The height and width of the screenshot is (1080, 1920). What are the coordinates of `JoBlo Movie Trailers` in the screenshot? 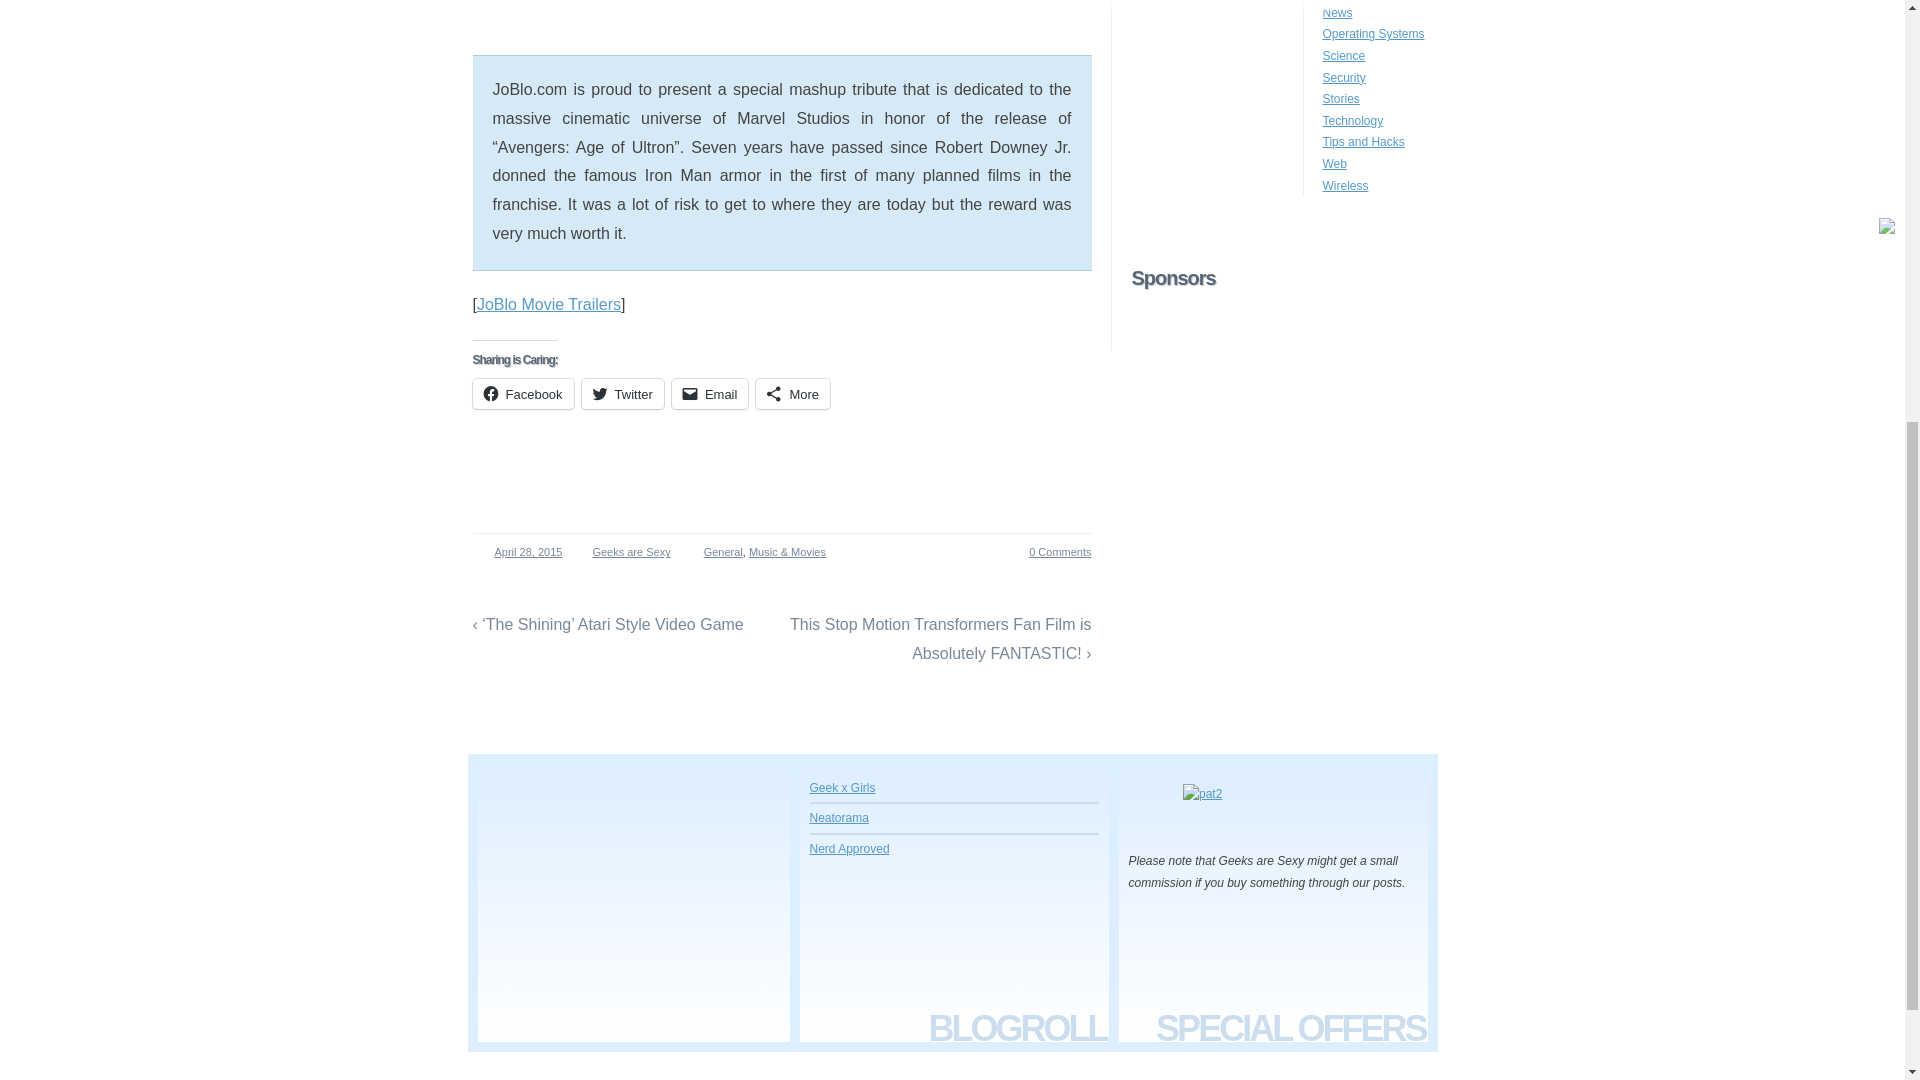 It's located at (548, 304).